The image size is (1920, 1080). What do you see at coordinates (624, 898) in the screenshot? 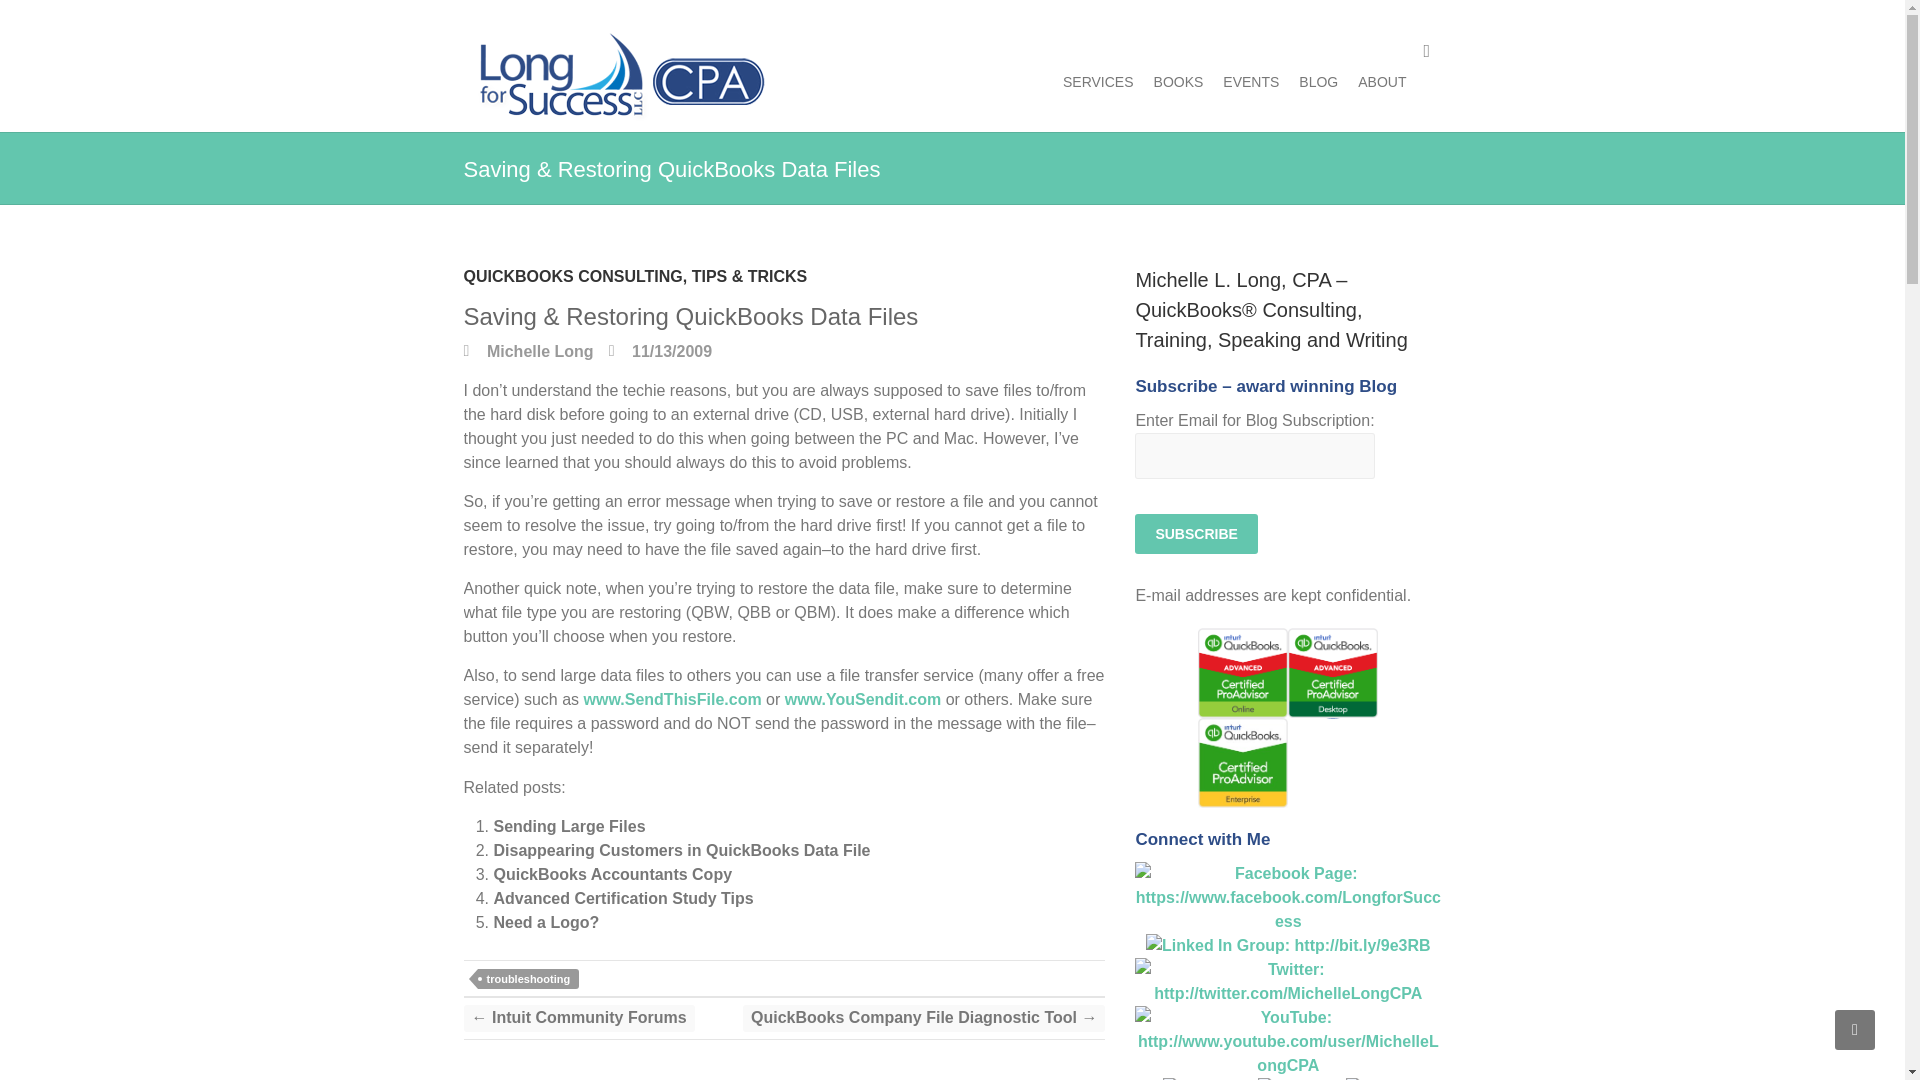
I see `Advanced Certification Study Tips` at bounding box center [624, 898].